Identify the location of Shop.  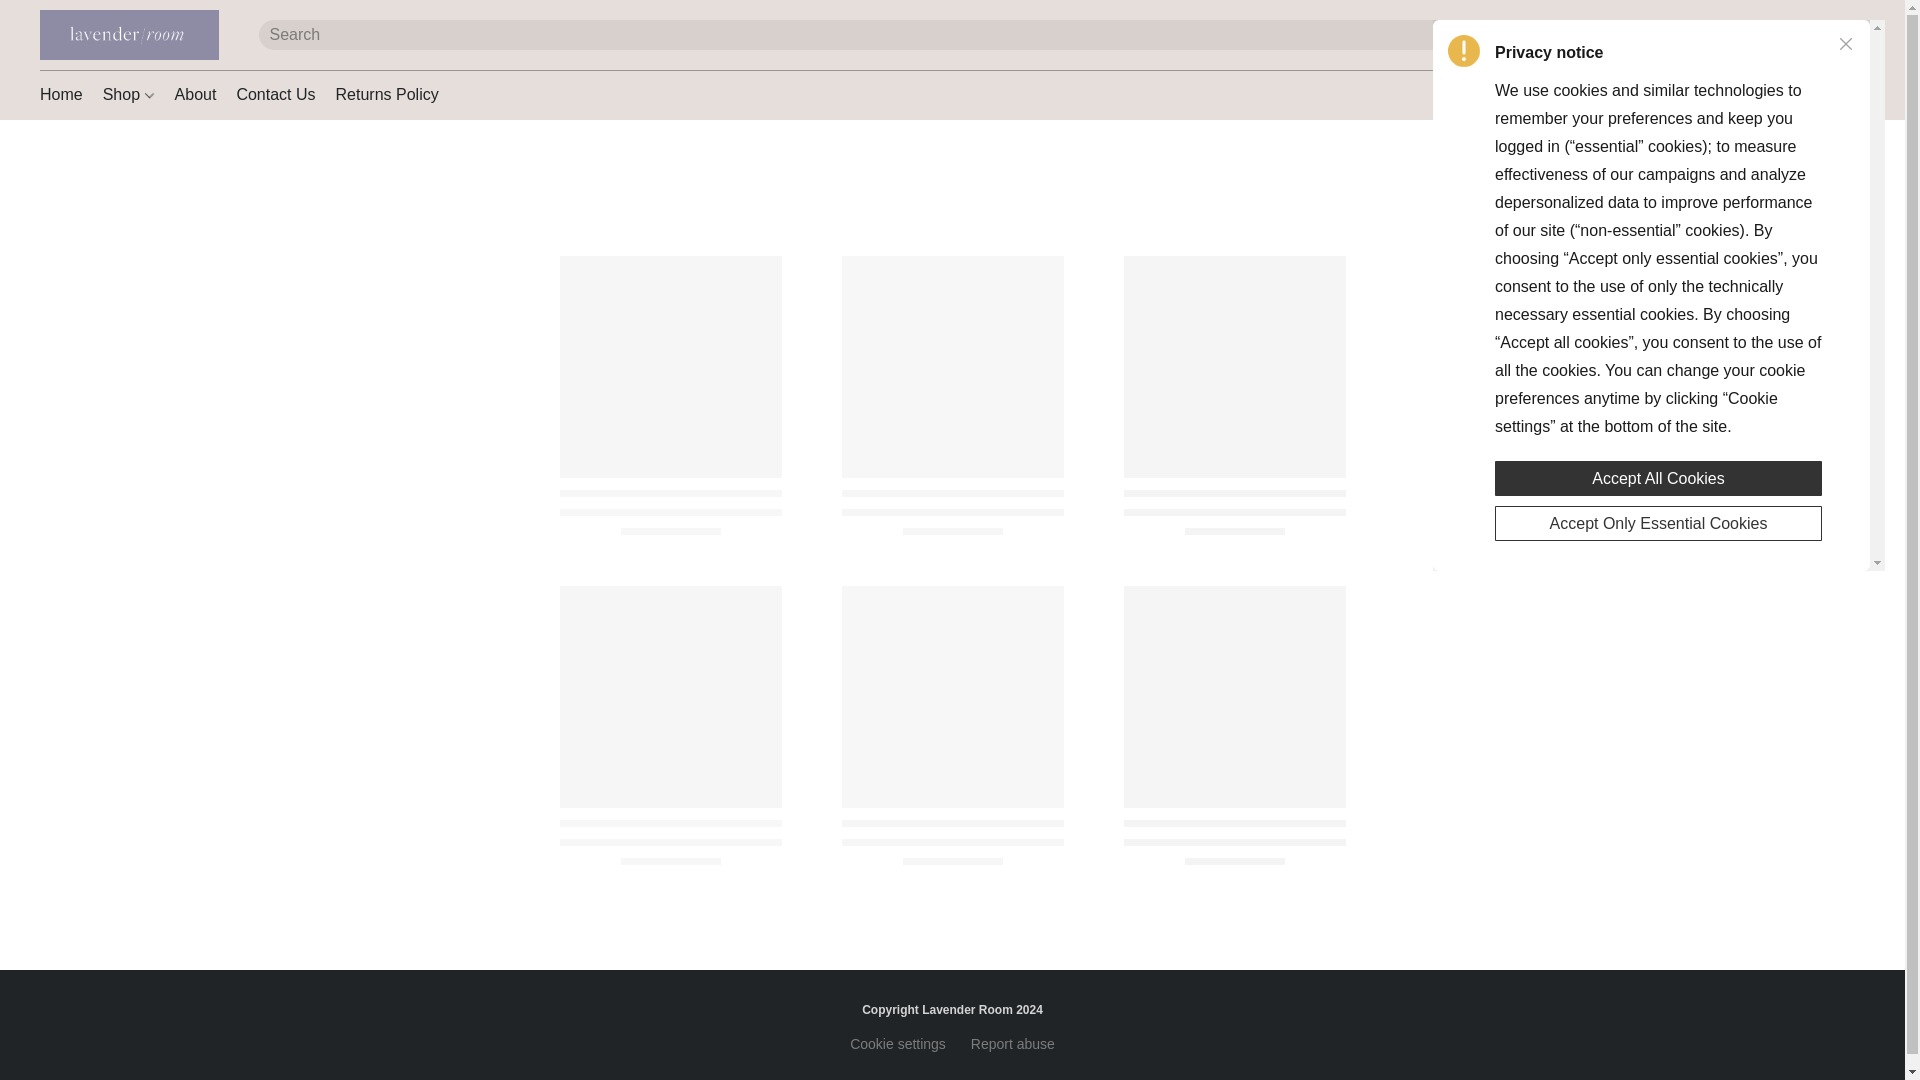
(128, 94).